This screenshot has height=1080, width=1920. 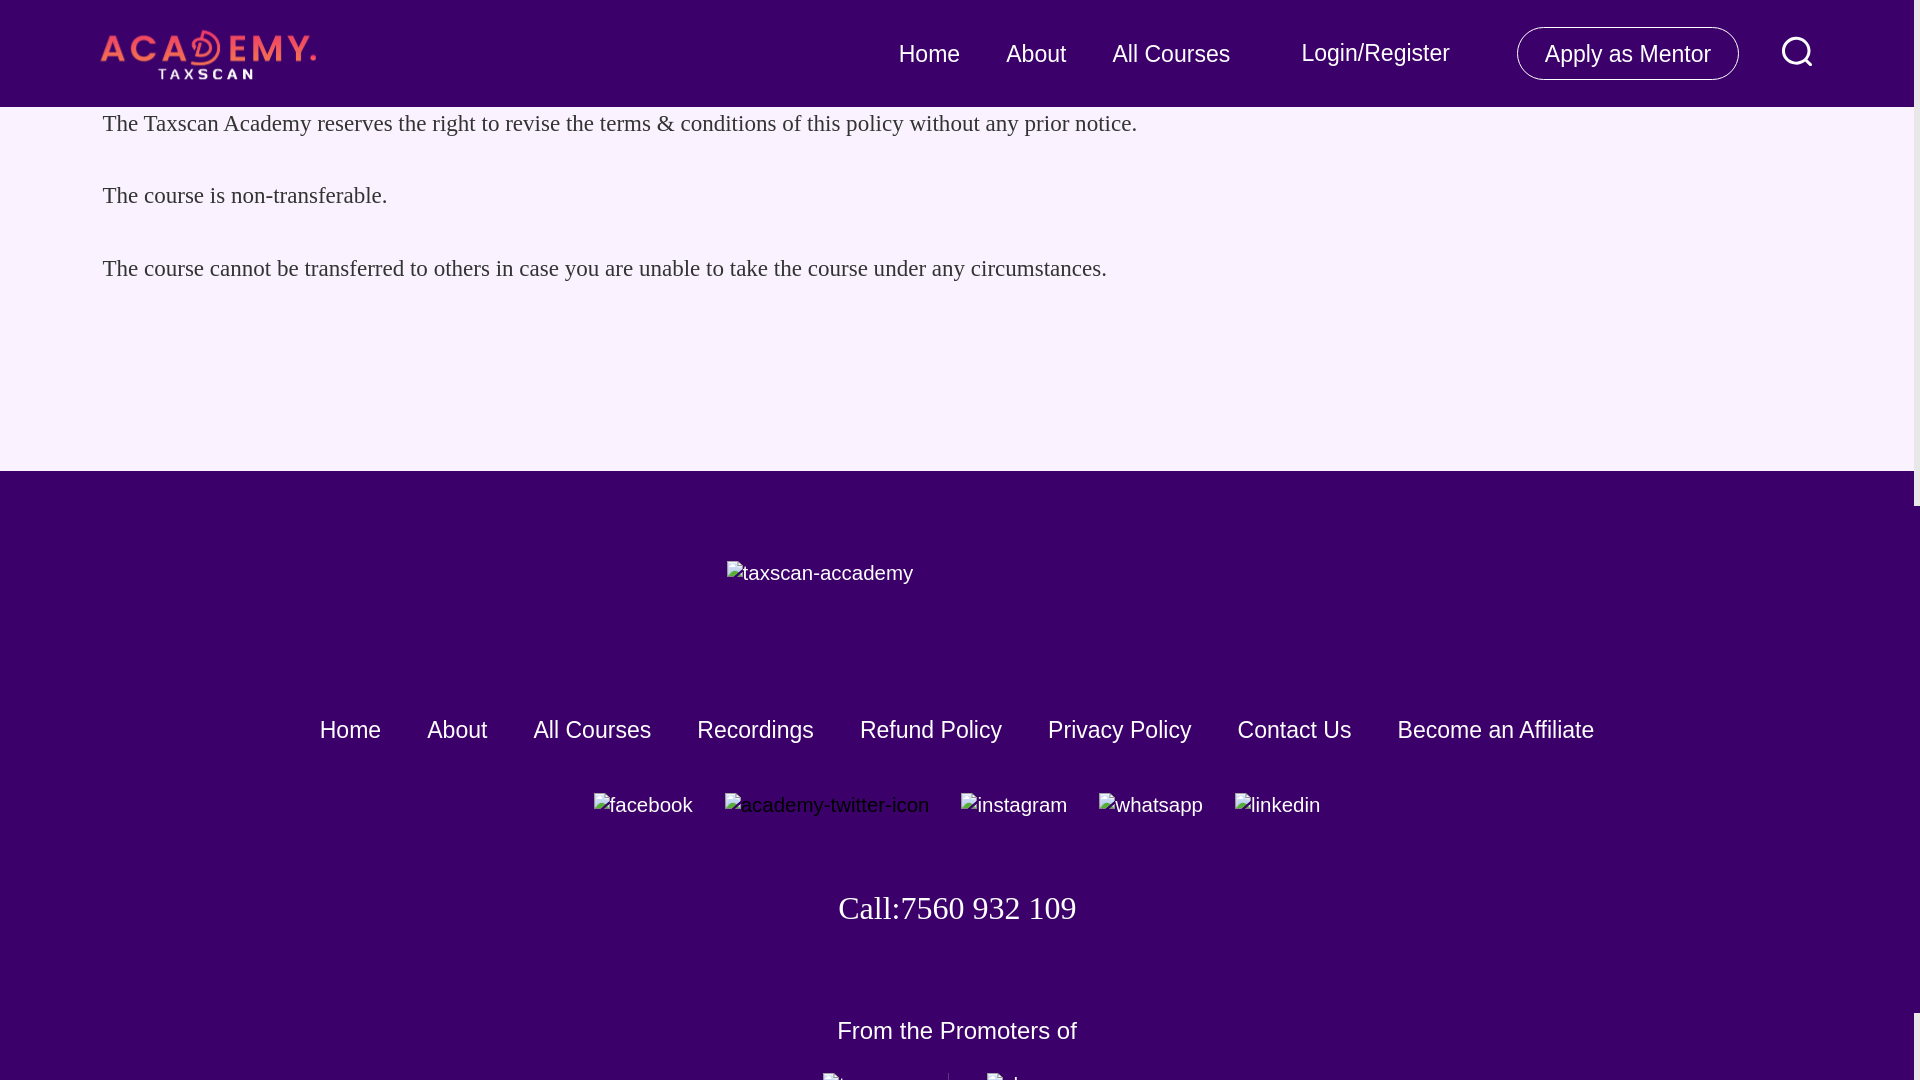 What do you see at coordinates (931, 730) in the screenshot?
I see `Refund Policy` at bounding box center [931, 730].